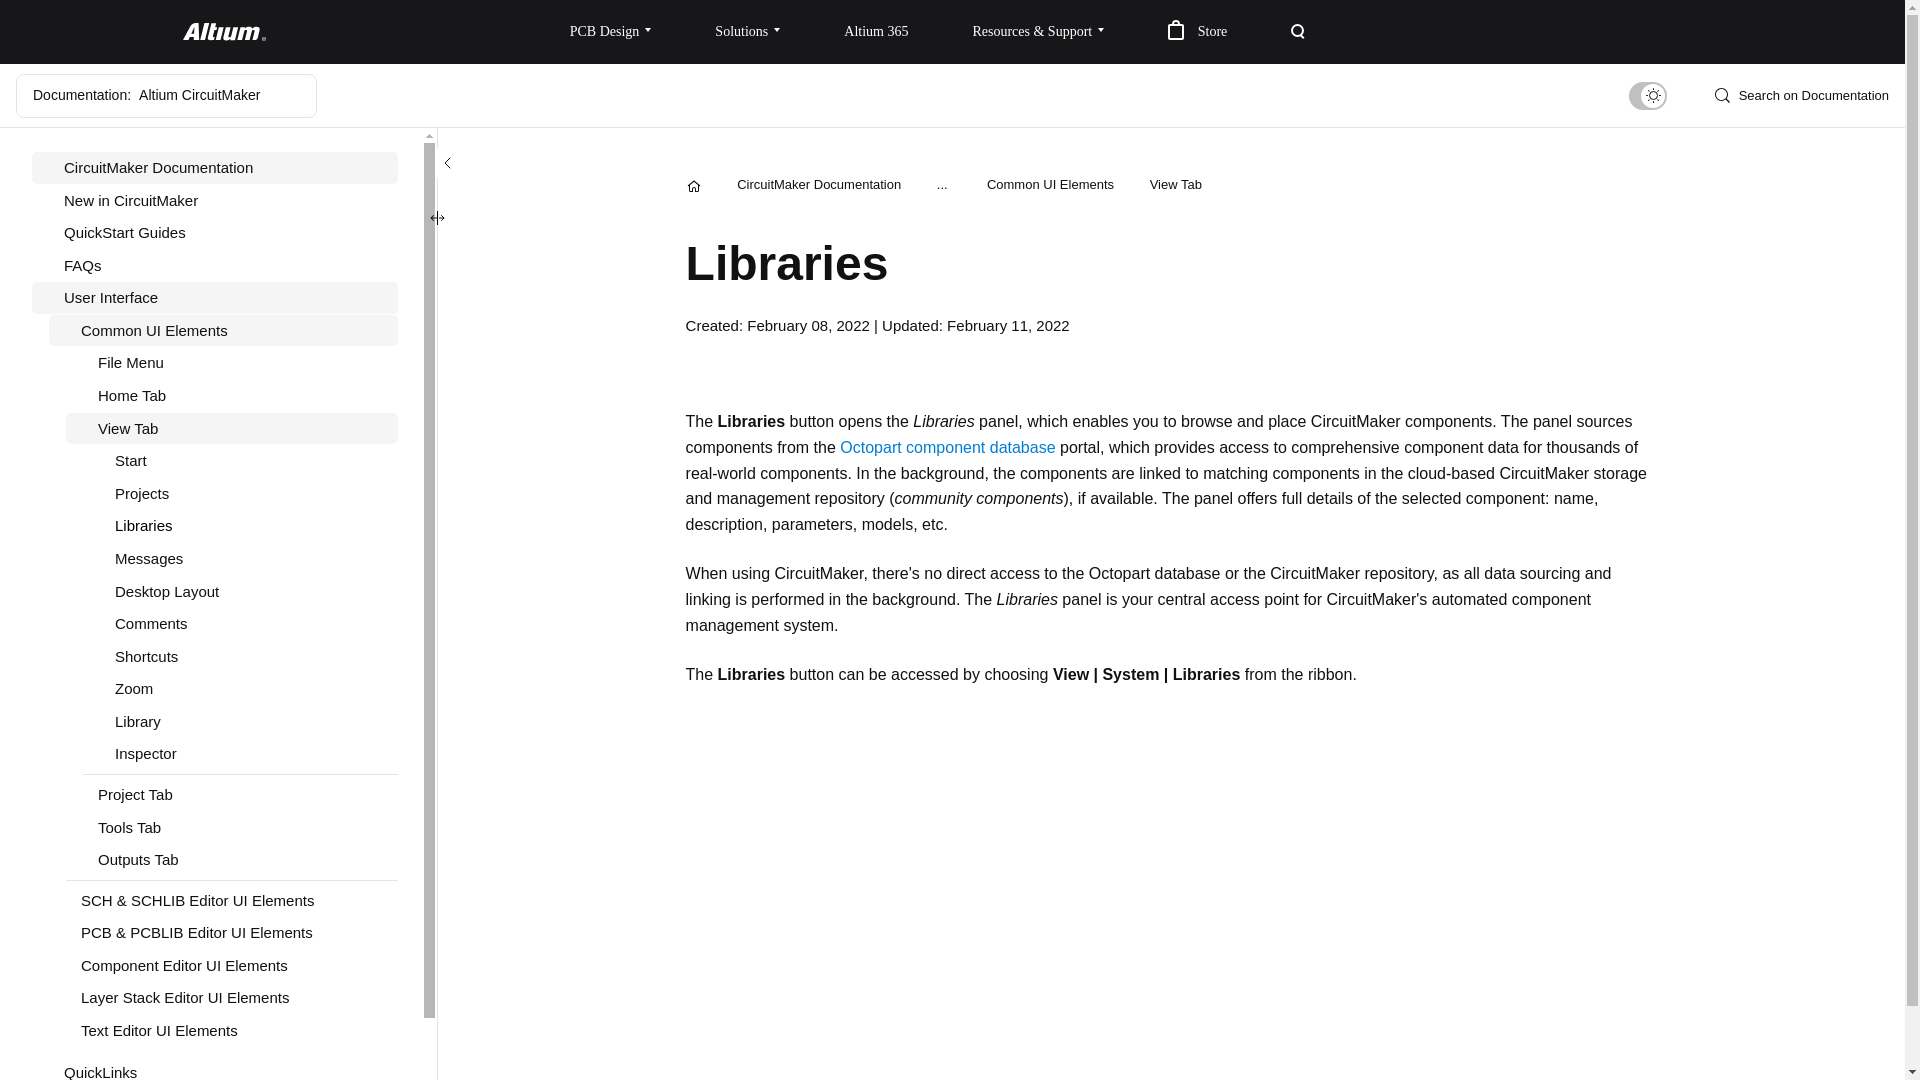  What do you see at coordinates (610, 32) in the screenshot?
I see `PCB Design` at bounding box center [610, 32].